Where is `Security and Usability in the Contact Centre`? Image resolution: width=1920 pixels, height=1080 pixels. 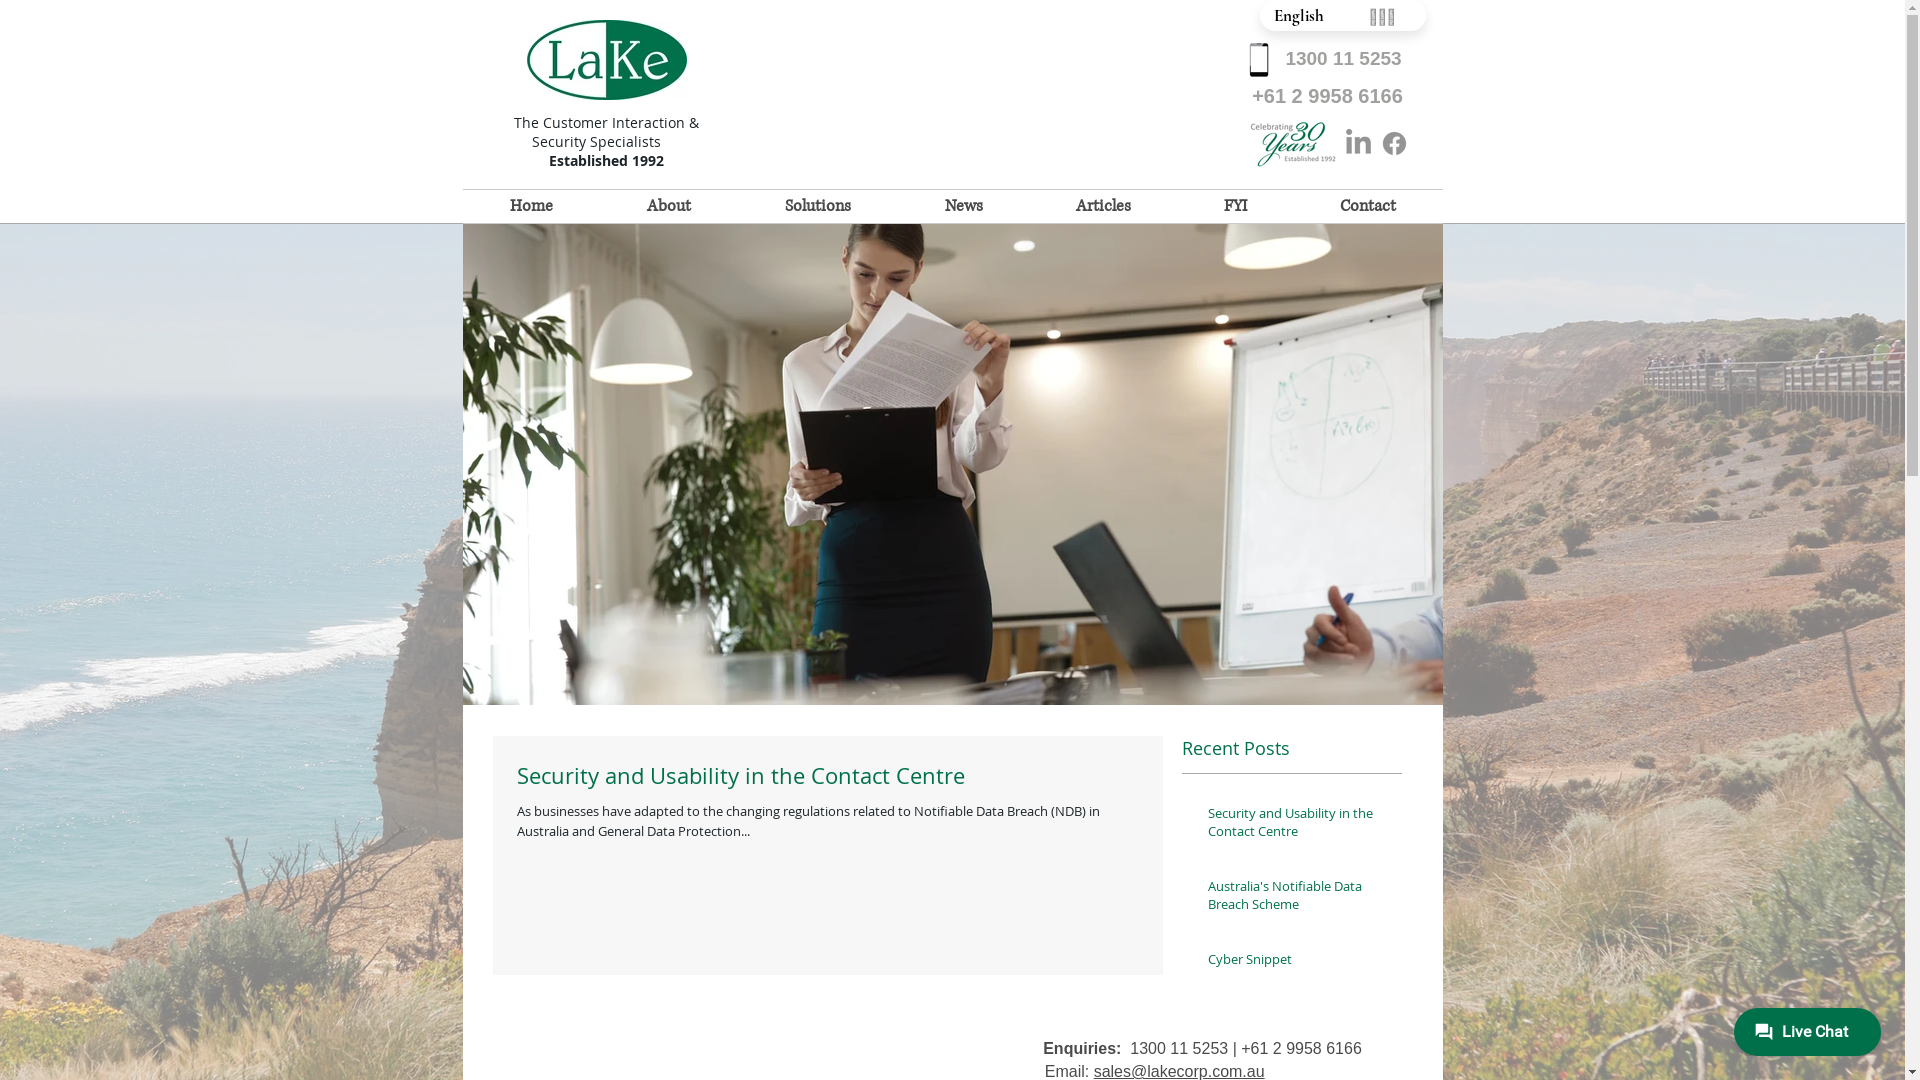 Security and Usability in the Contact Centre is located at coordinates (1299, 826).